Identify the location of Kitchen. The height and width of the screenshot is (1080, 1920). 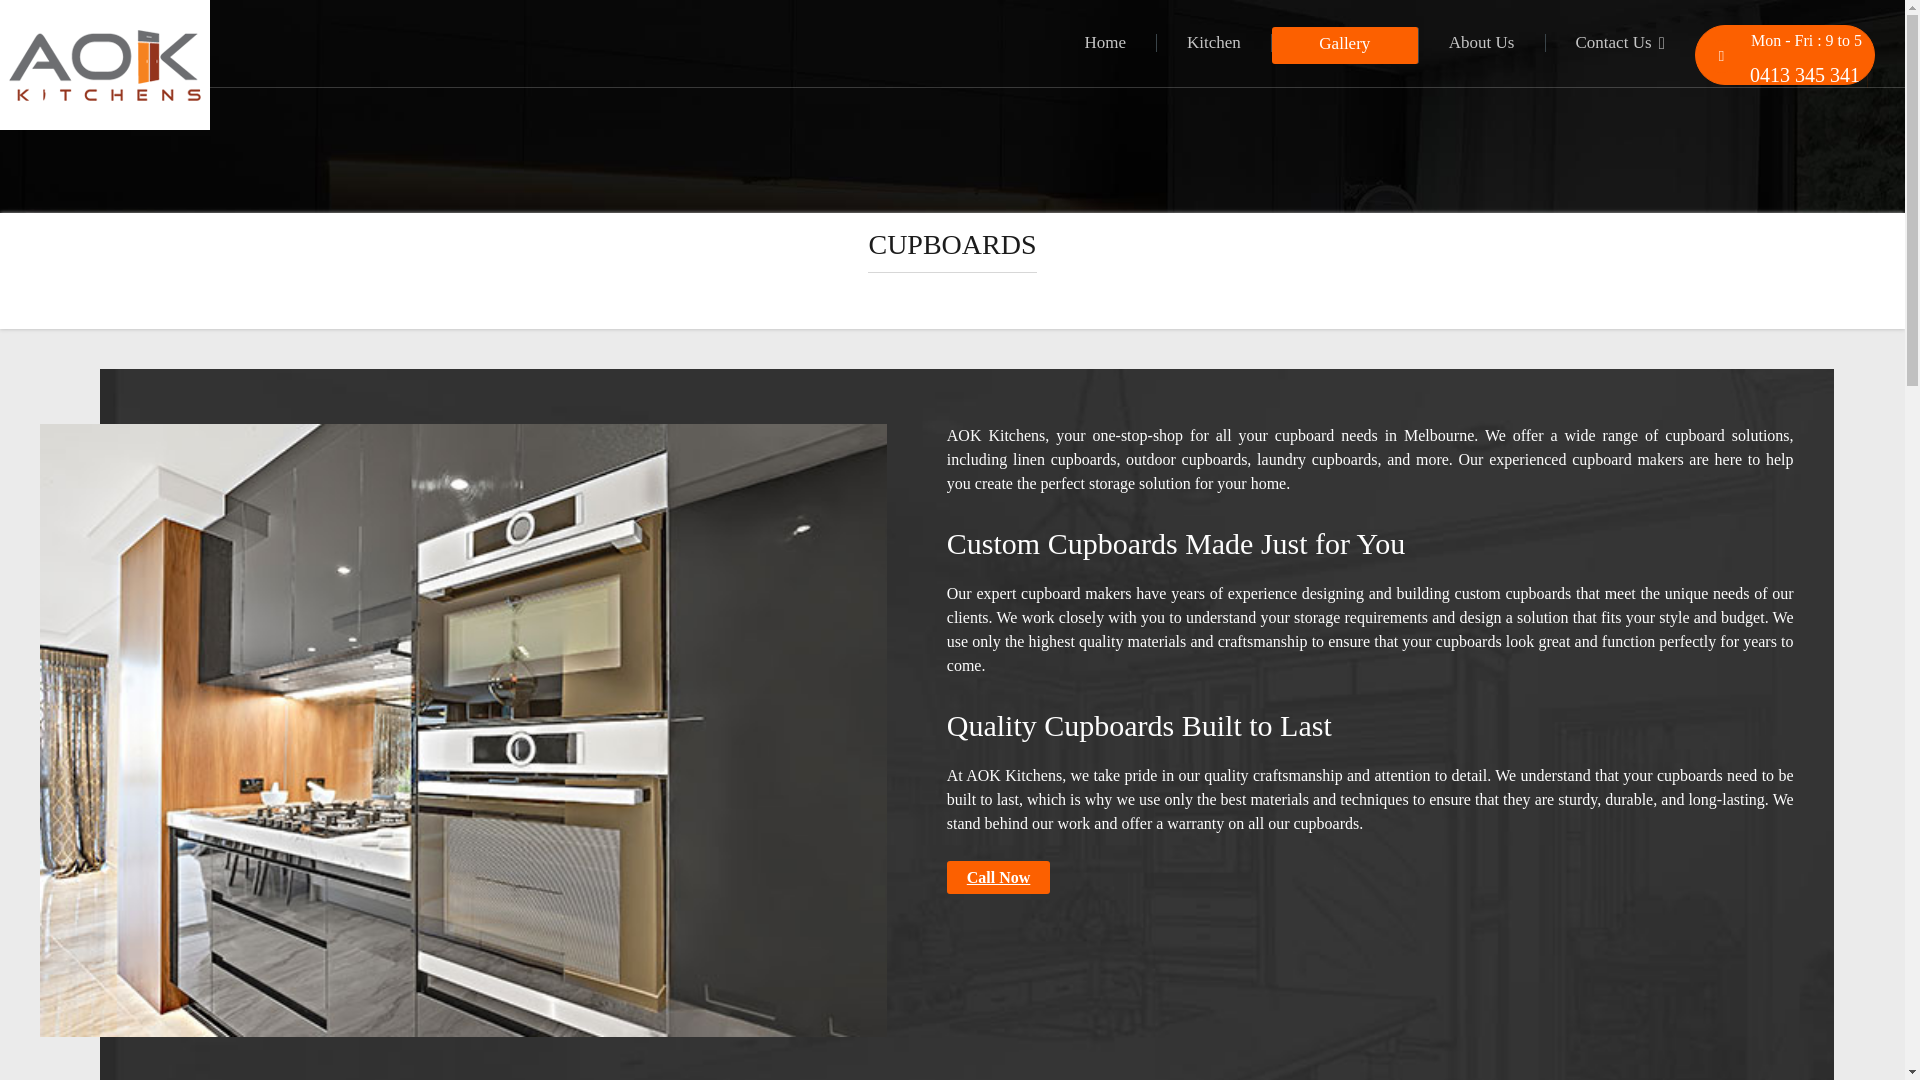
(1214, 42).